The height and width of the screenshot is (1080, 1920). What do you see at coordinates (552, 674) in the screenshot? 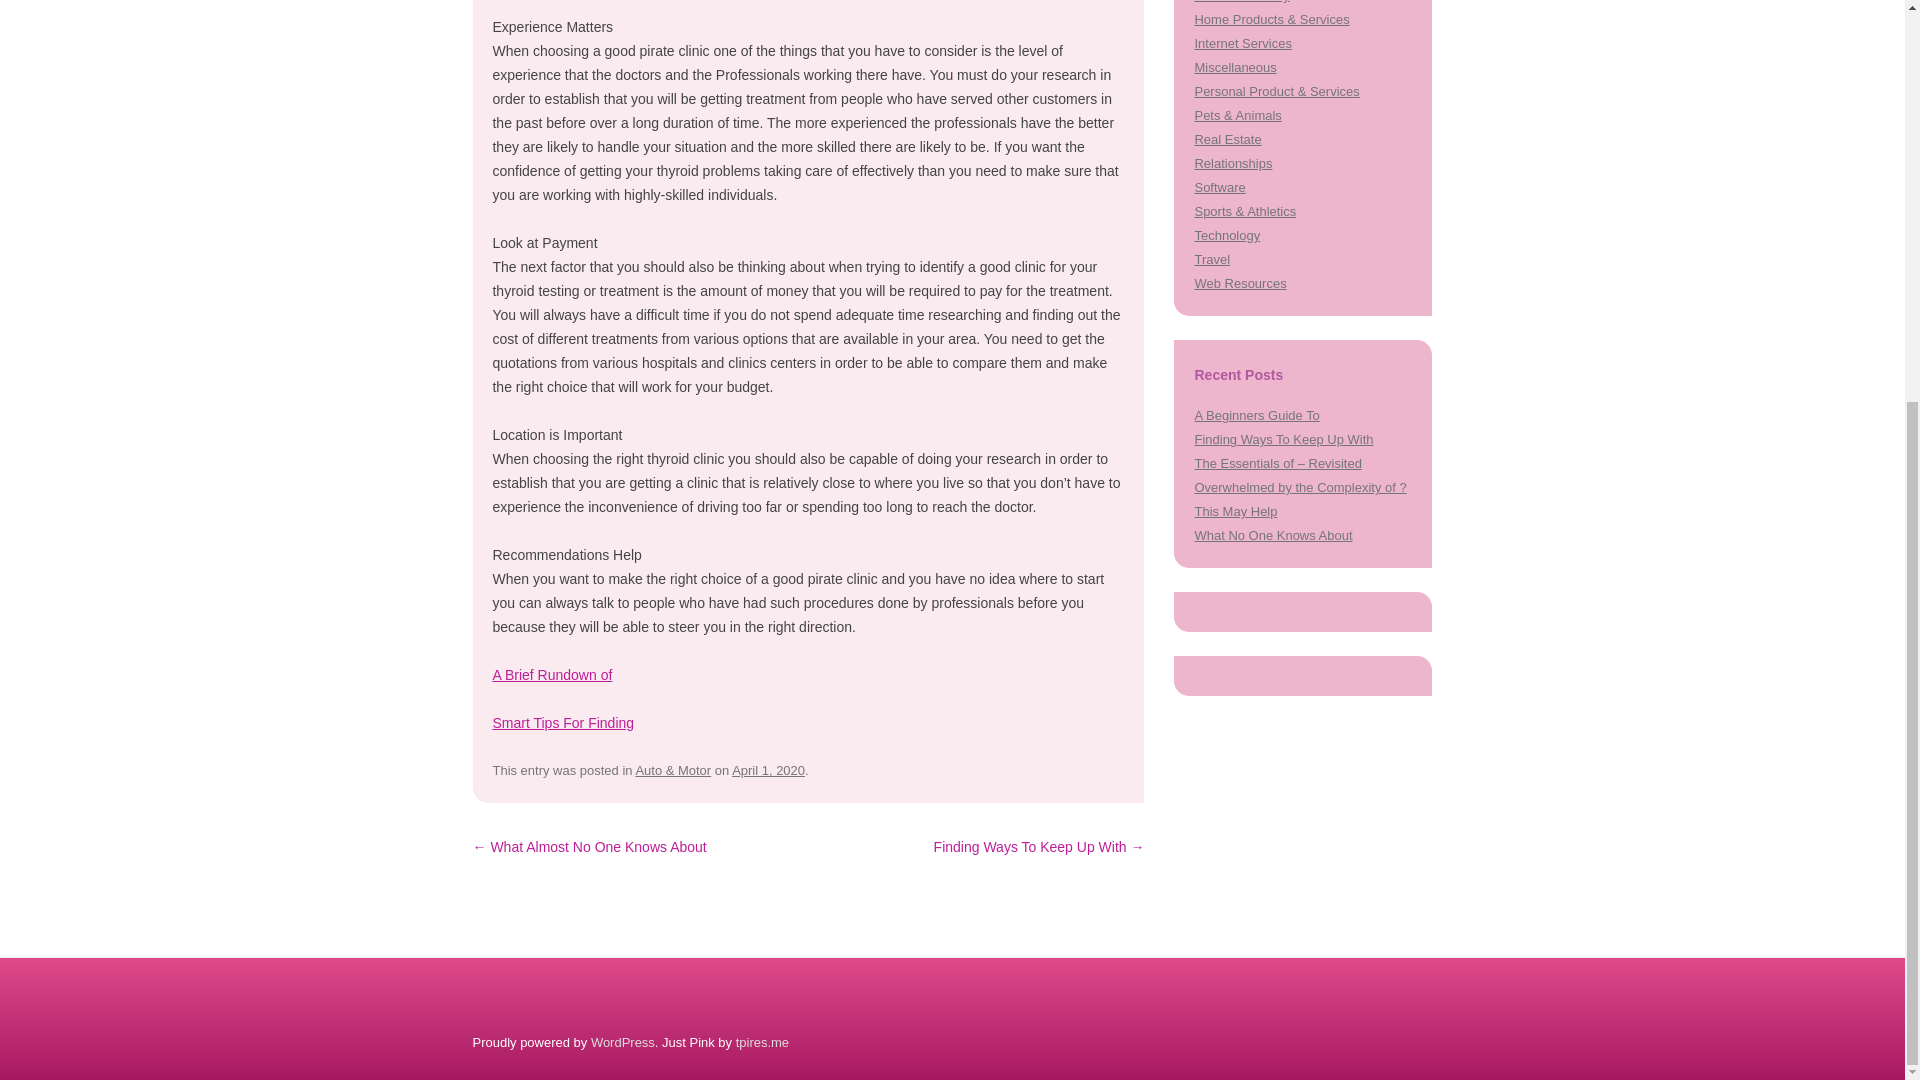
I see `A Brief Rundown of` at bounding box center [552, 674].